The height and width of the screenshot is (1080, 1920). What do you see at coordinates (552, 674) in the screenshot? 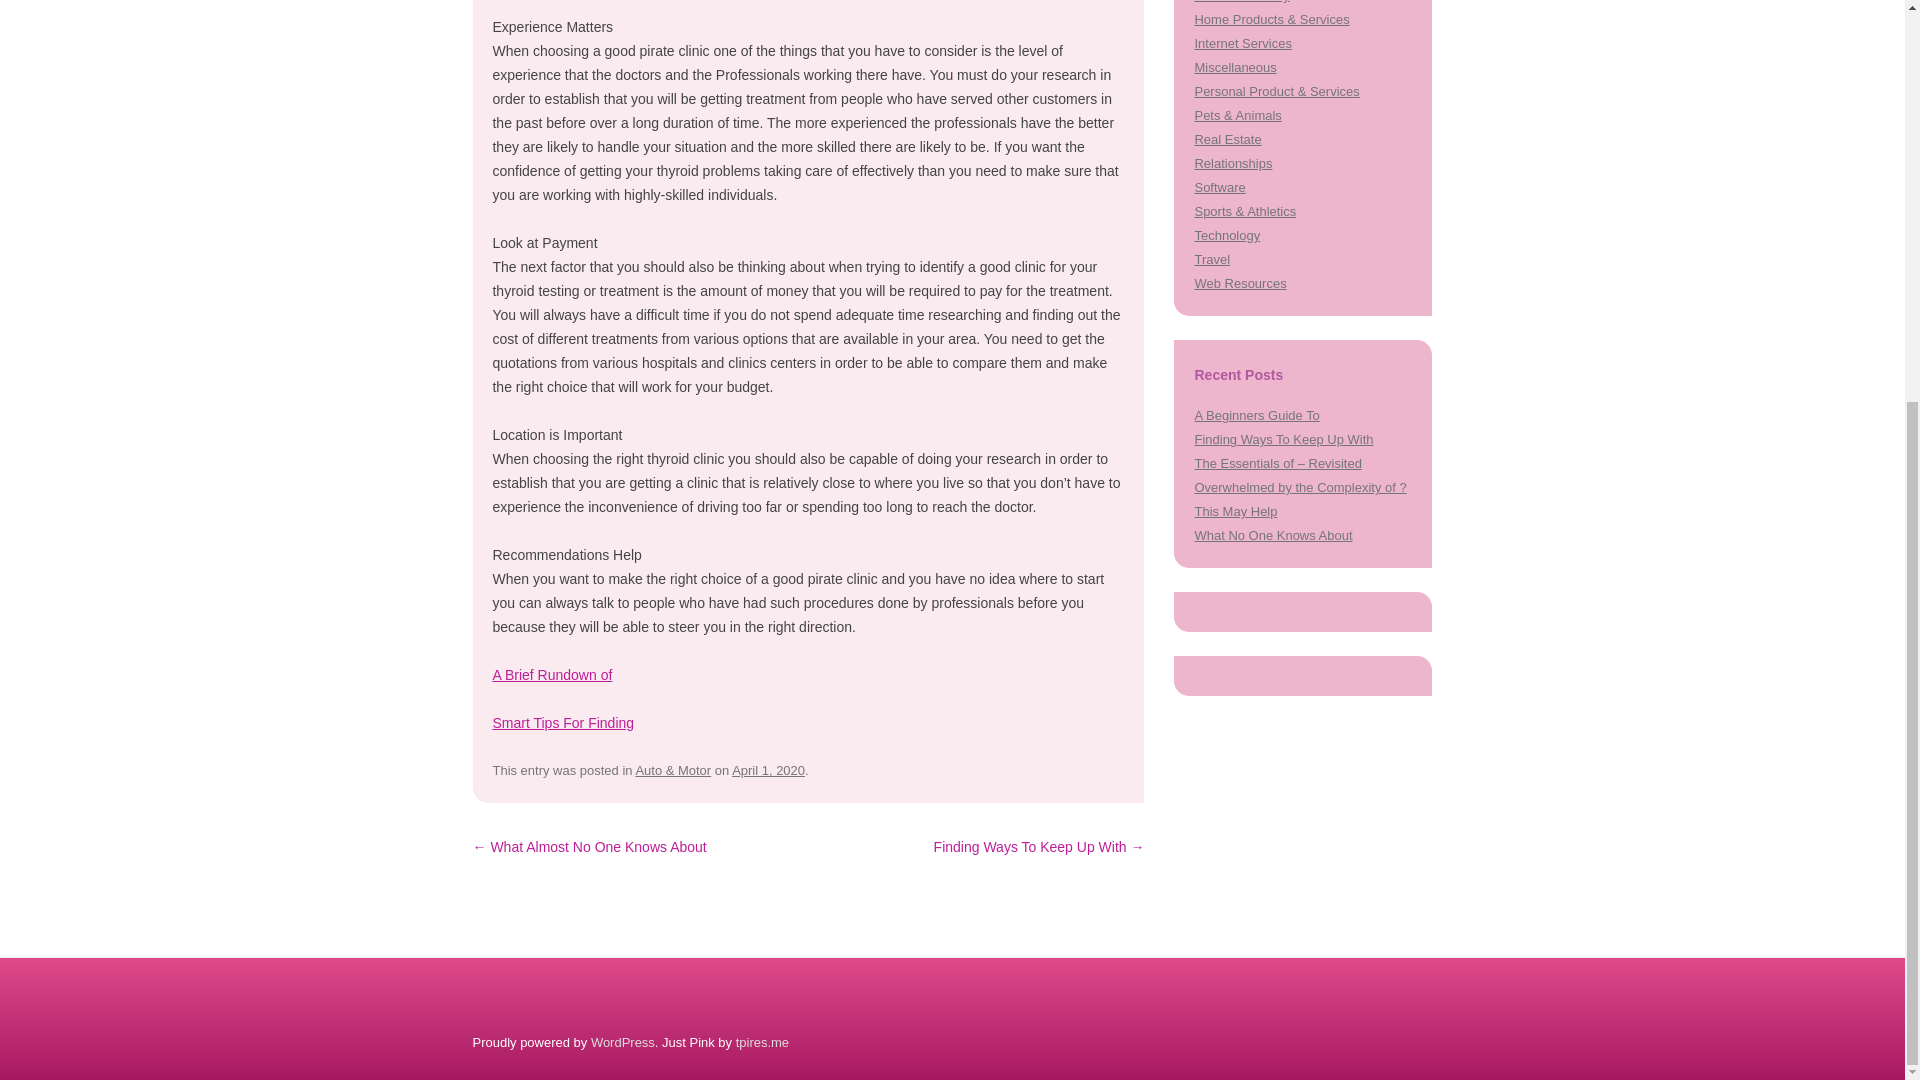
I see `A Brief Rundown of` at bounding box center [552, 674].